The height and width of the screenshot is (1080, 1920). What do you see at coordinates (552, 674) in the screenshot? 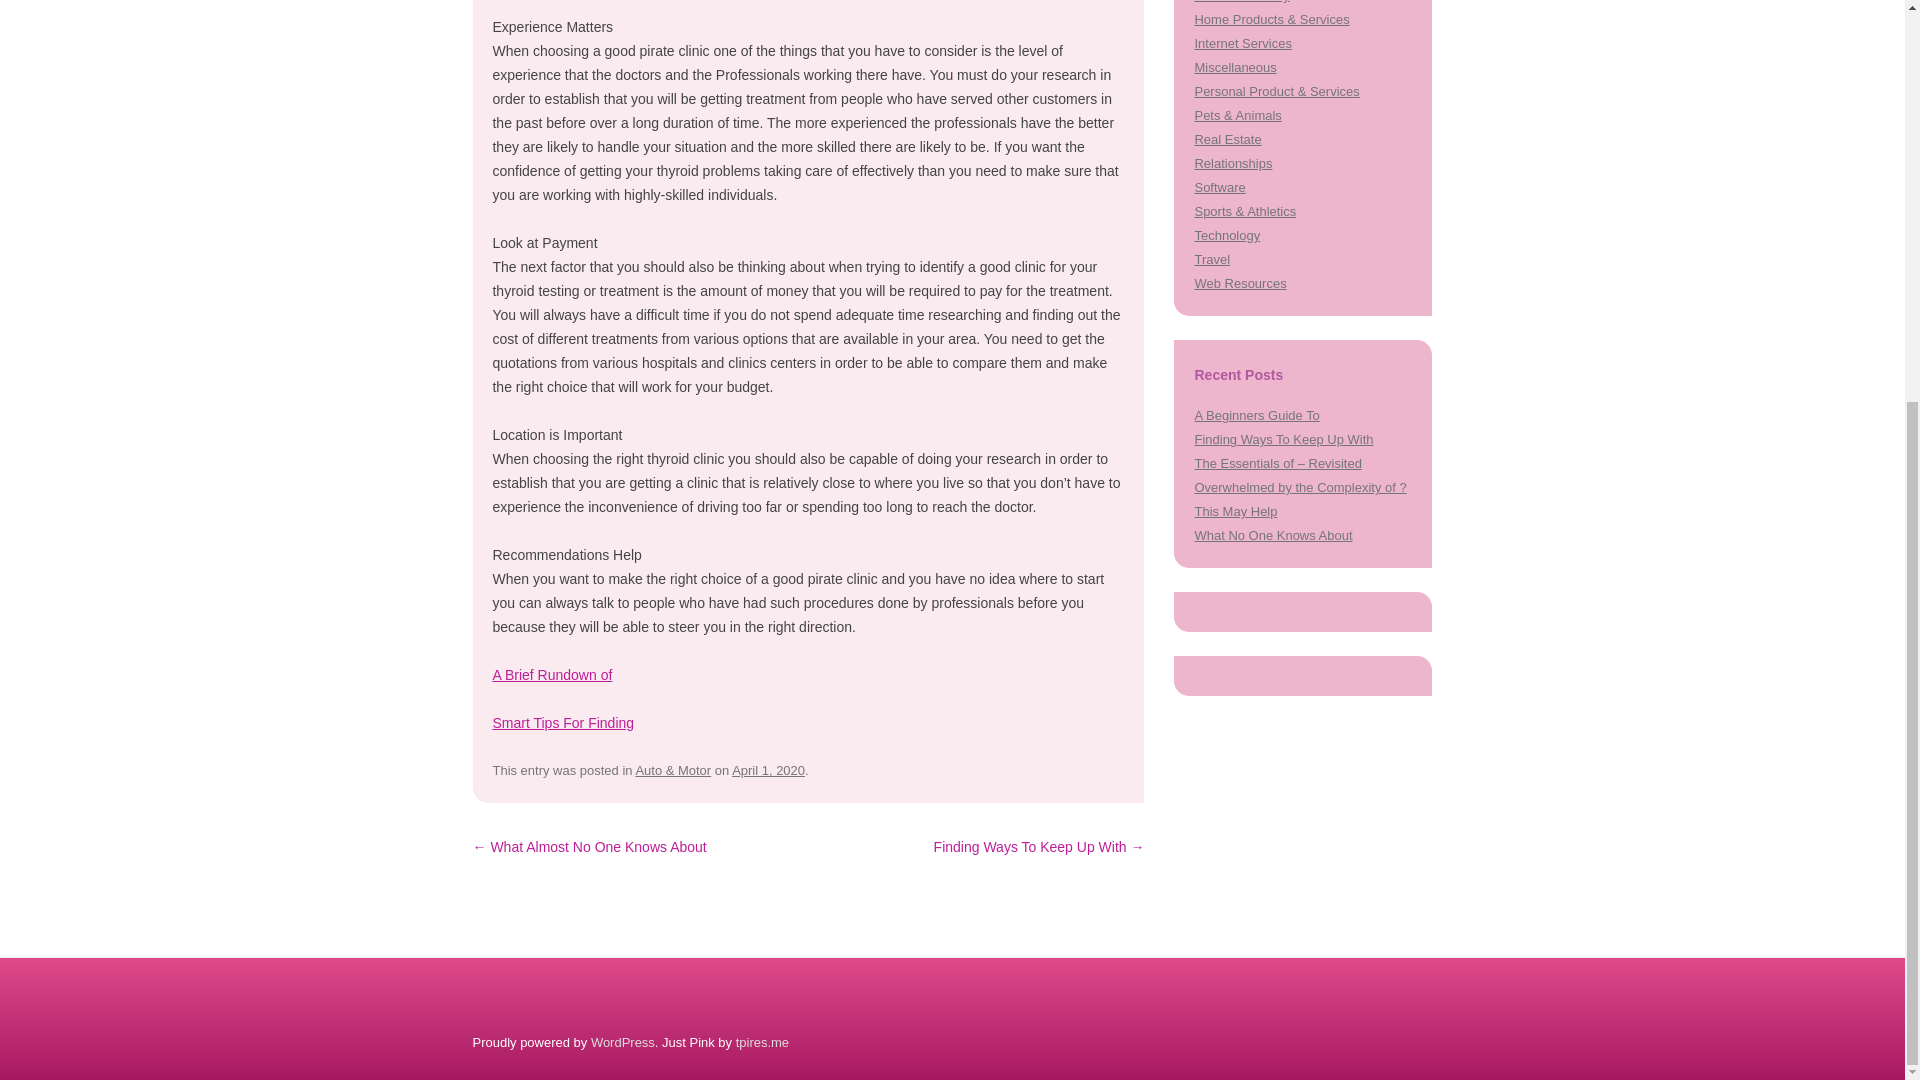
I see `A Brief Rundown of` at bounding box center [552, 674].